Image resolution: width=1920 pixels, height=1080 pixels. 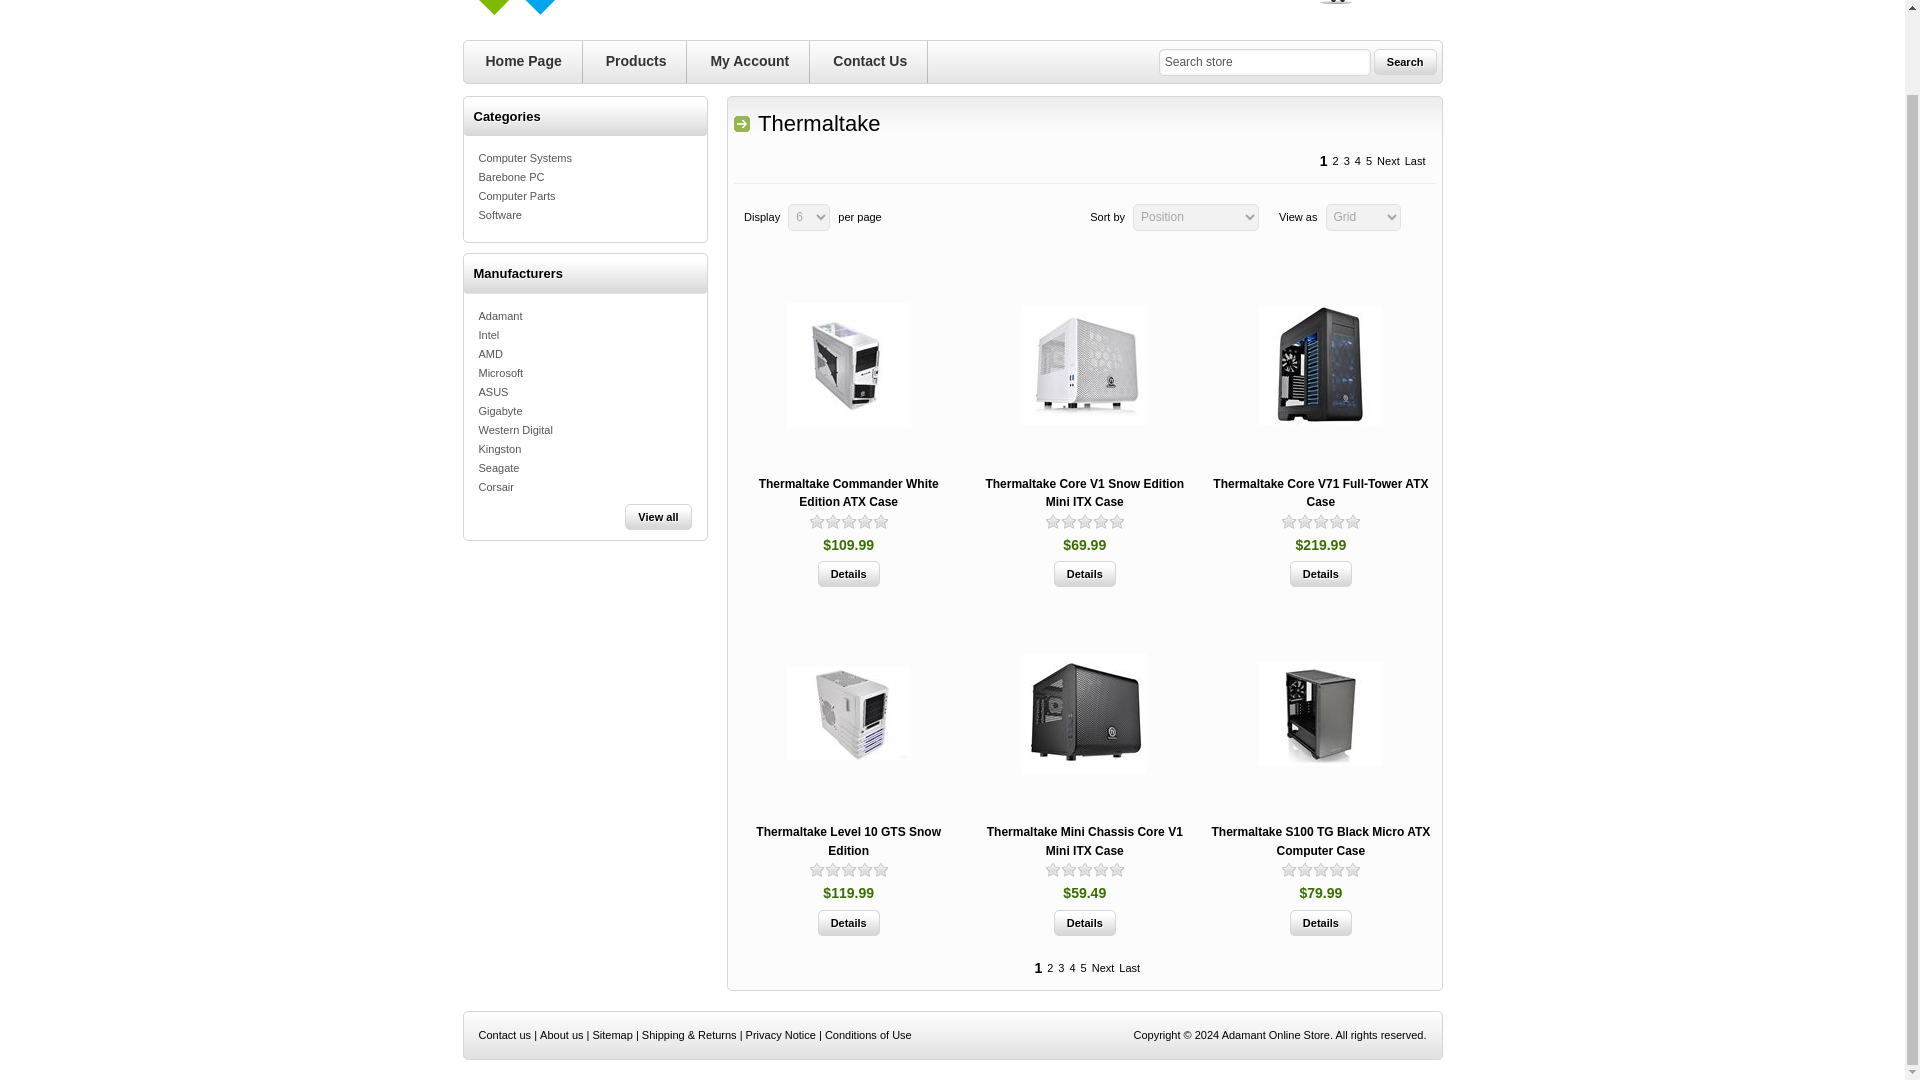 What do you see at coordinates (748, 61) in the screenshot?
I see `Home Page` at bounding box center [748, 61].